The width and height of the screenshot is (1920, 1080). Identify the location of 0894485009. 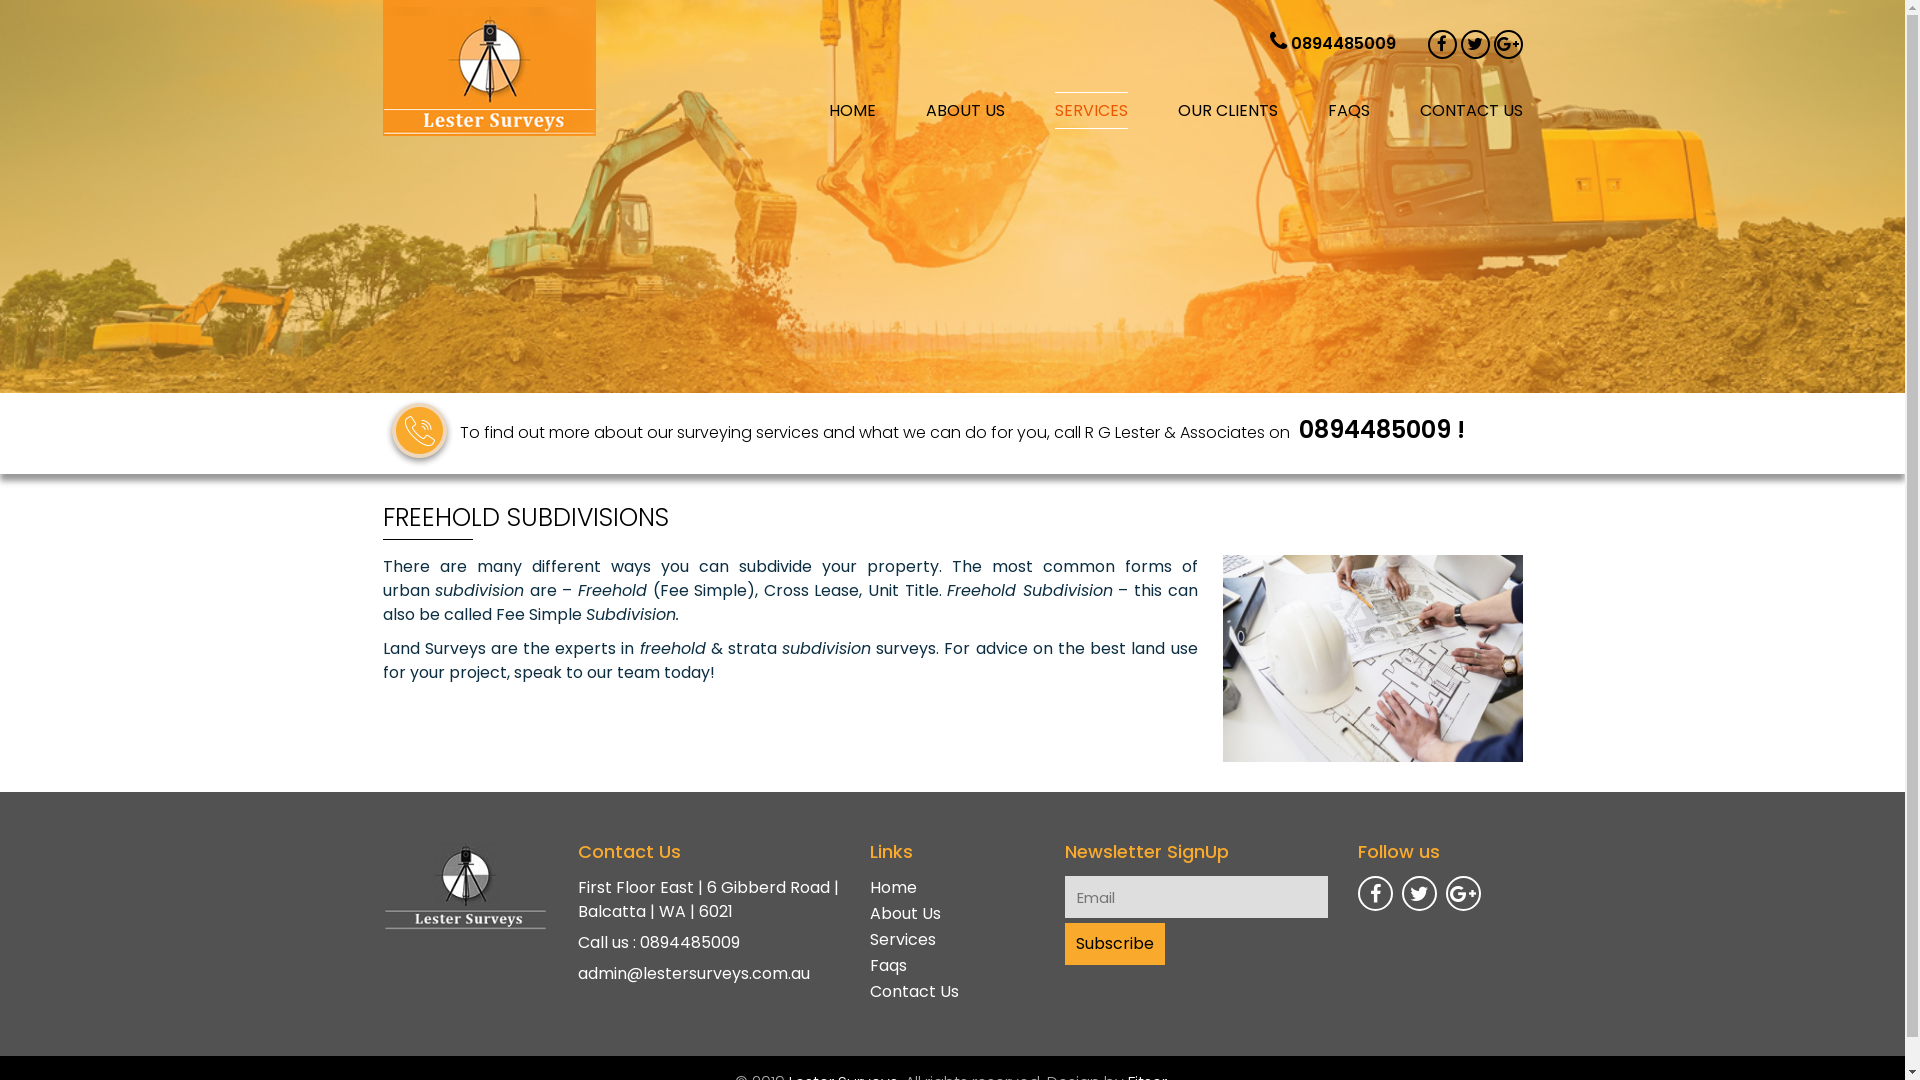
(690, 942).